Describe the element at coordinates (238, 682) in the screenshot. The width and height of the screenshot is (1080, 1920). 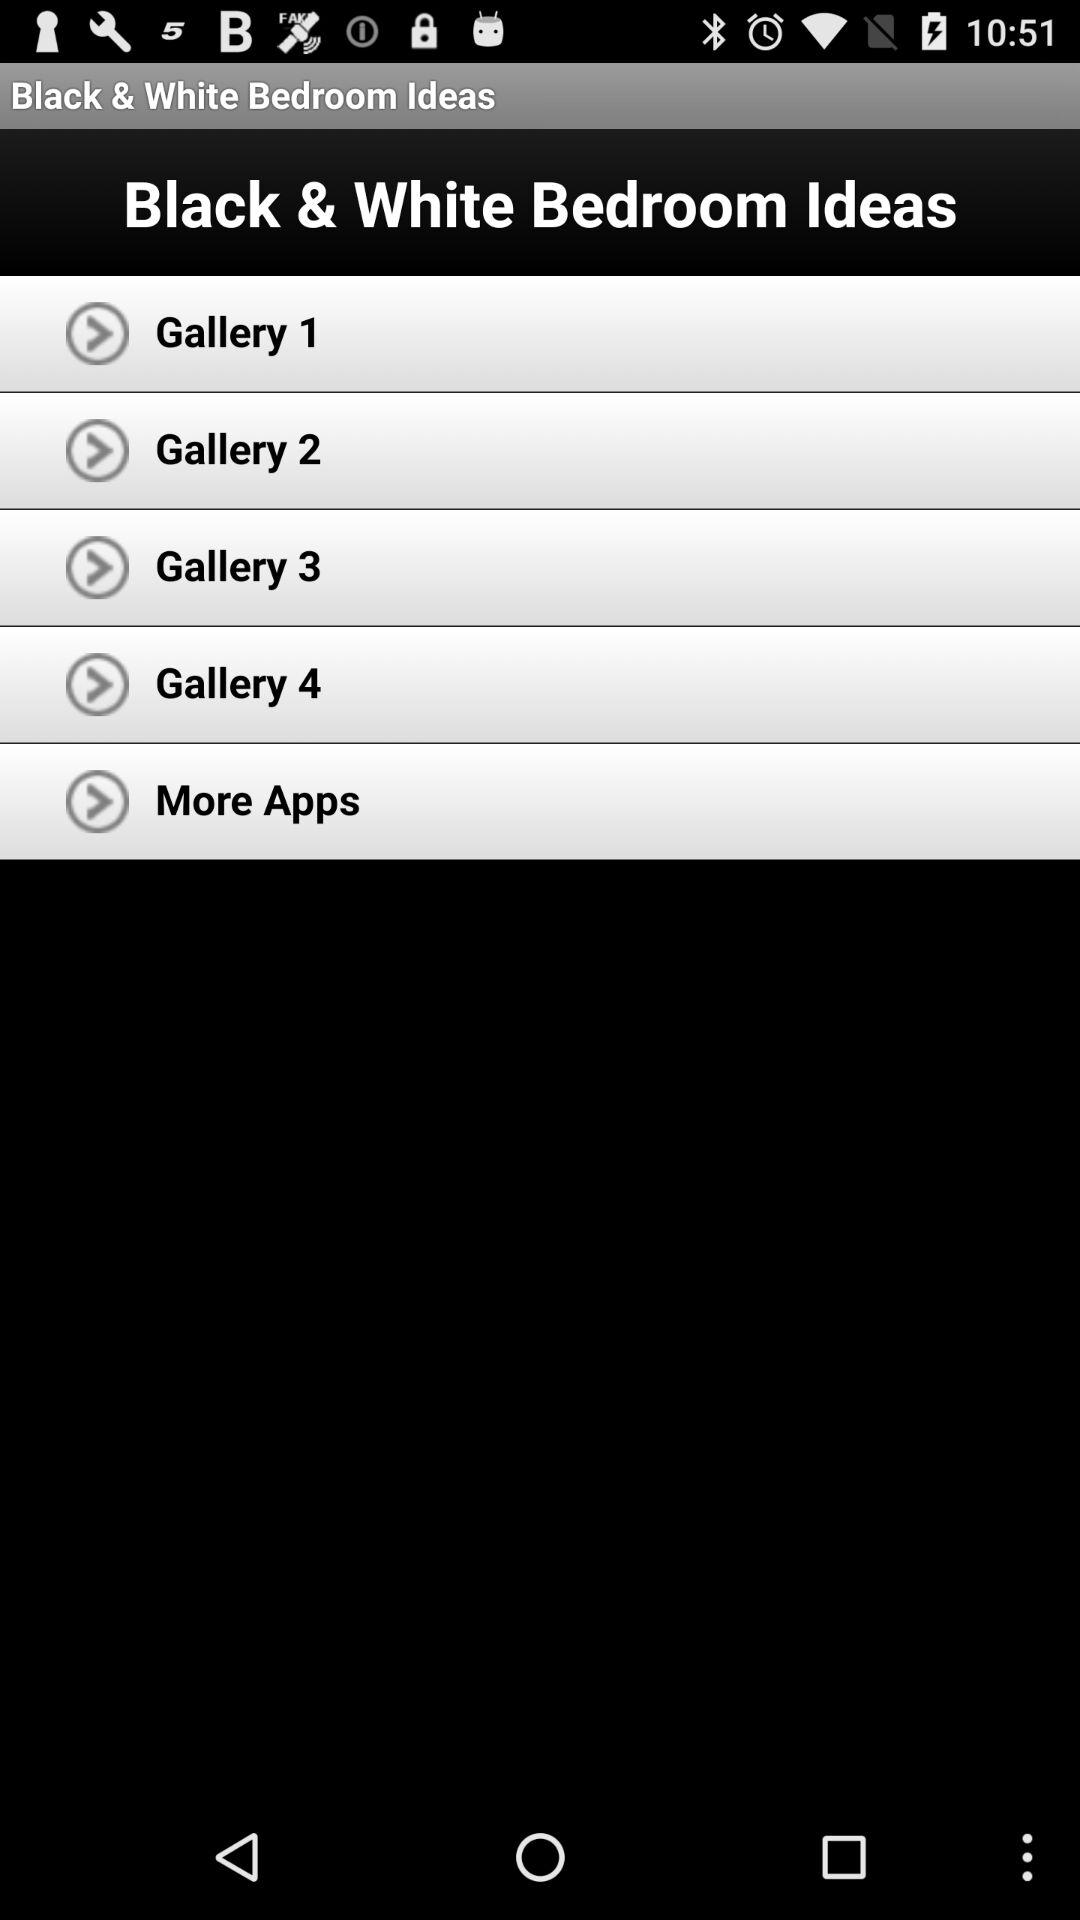
I see `select gallery 4 item` at that location.